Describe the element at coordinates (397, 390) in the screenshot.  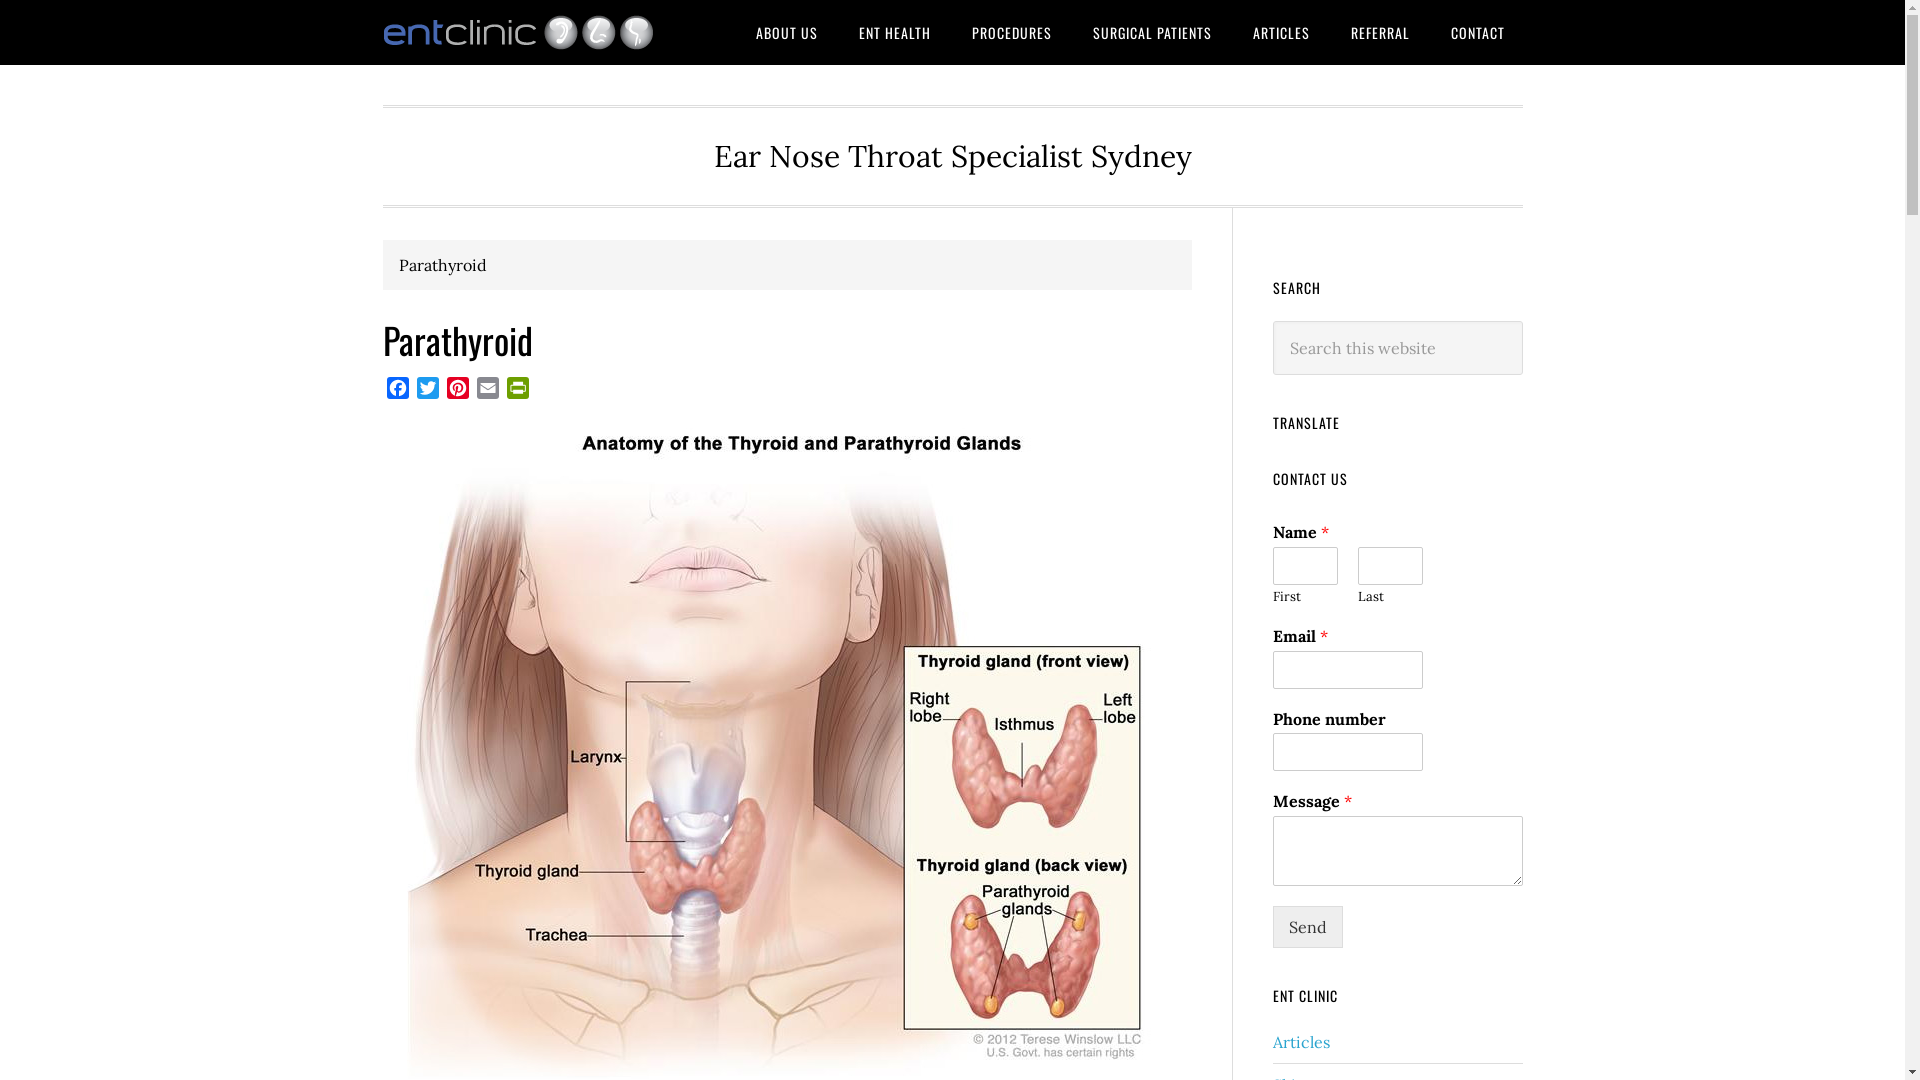
I see `Facebook` at that location.